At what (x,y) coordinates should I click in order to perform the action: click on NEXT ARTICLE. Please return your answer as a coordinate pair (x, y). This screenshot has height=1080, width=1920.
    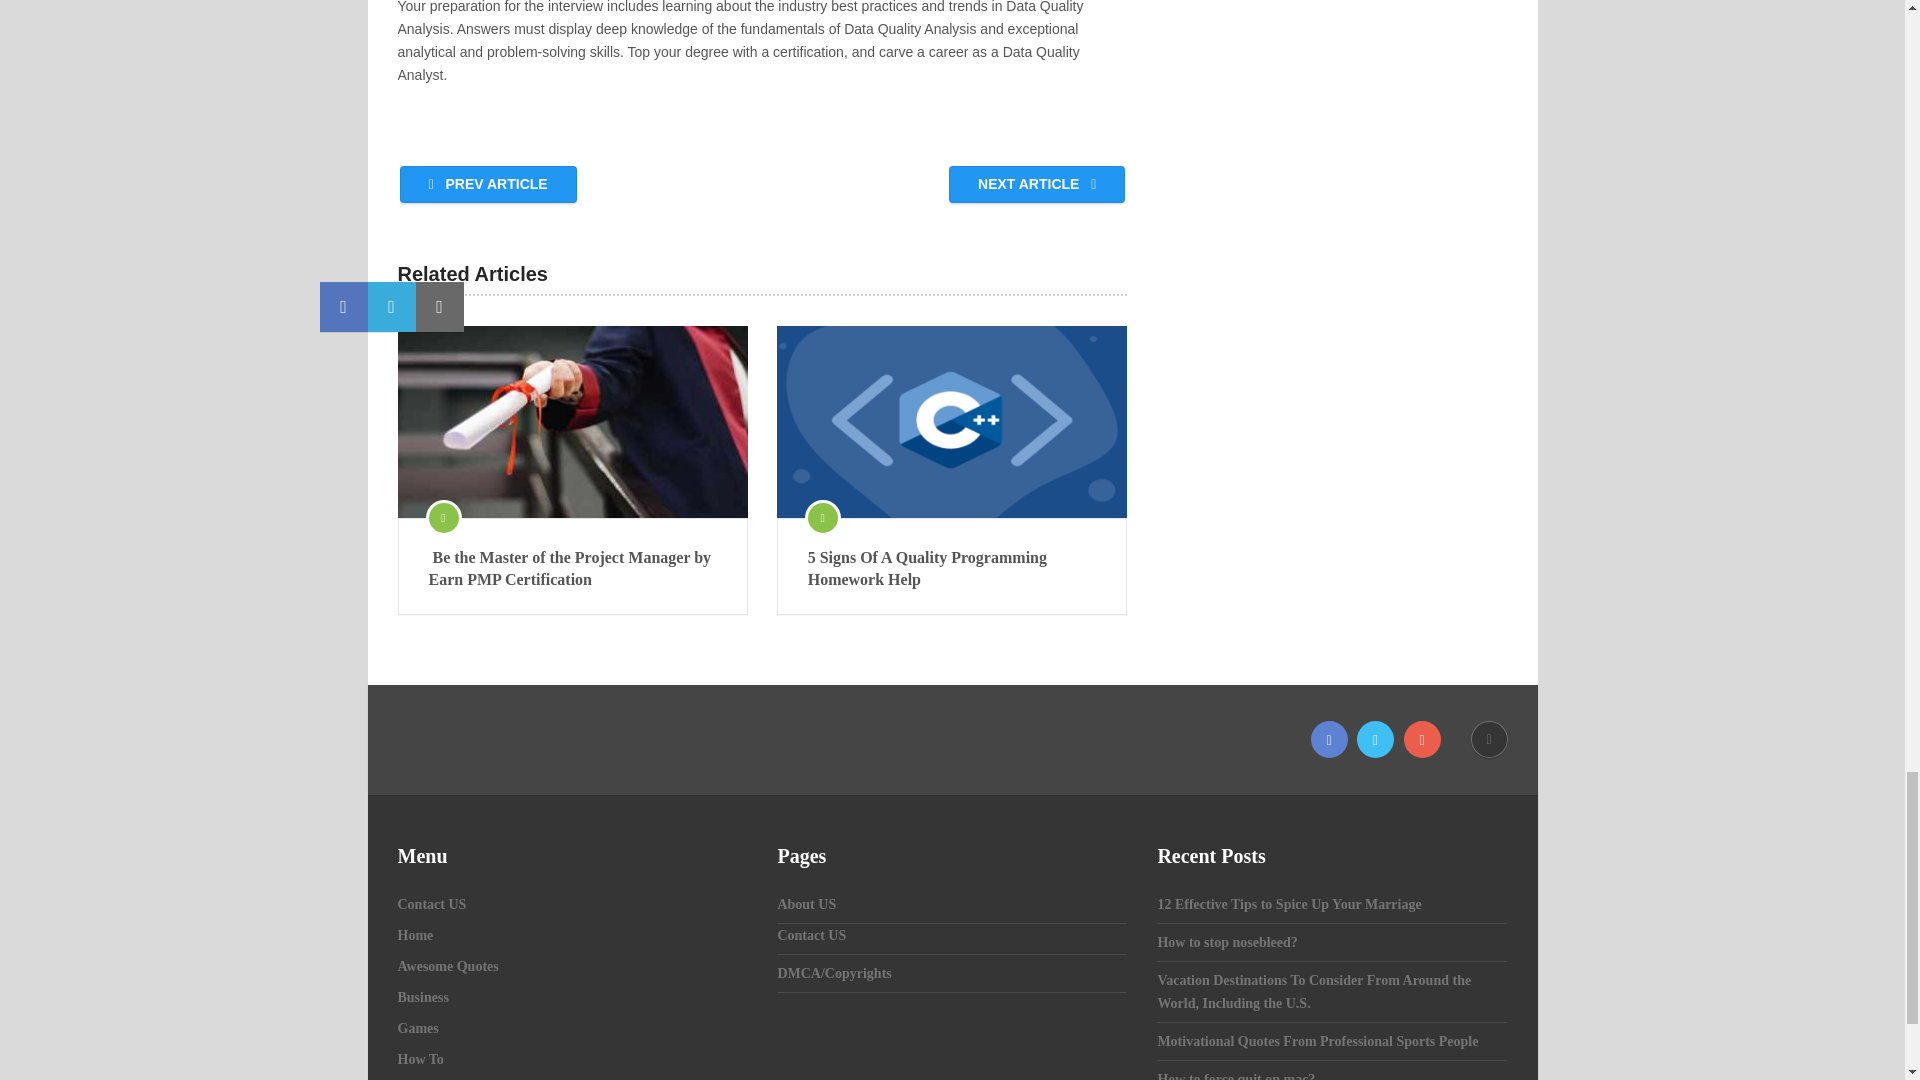
    Looking at the image, I should click on (1036, 184).